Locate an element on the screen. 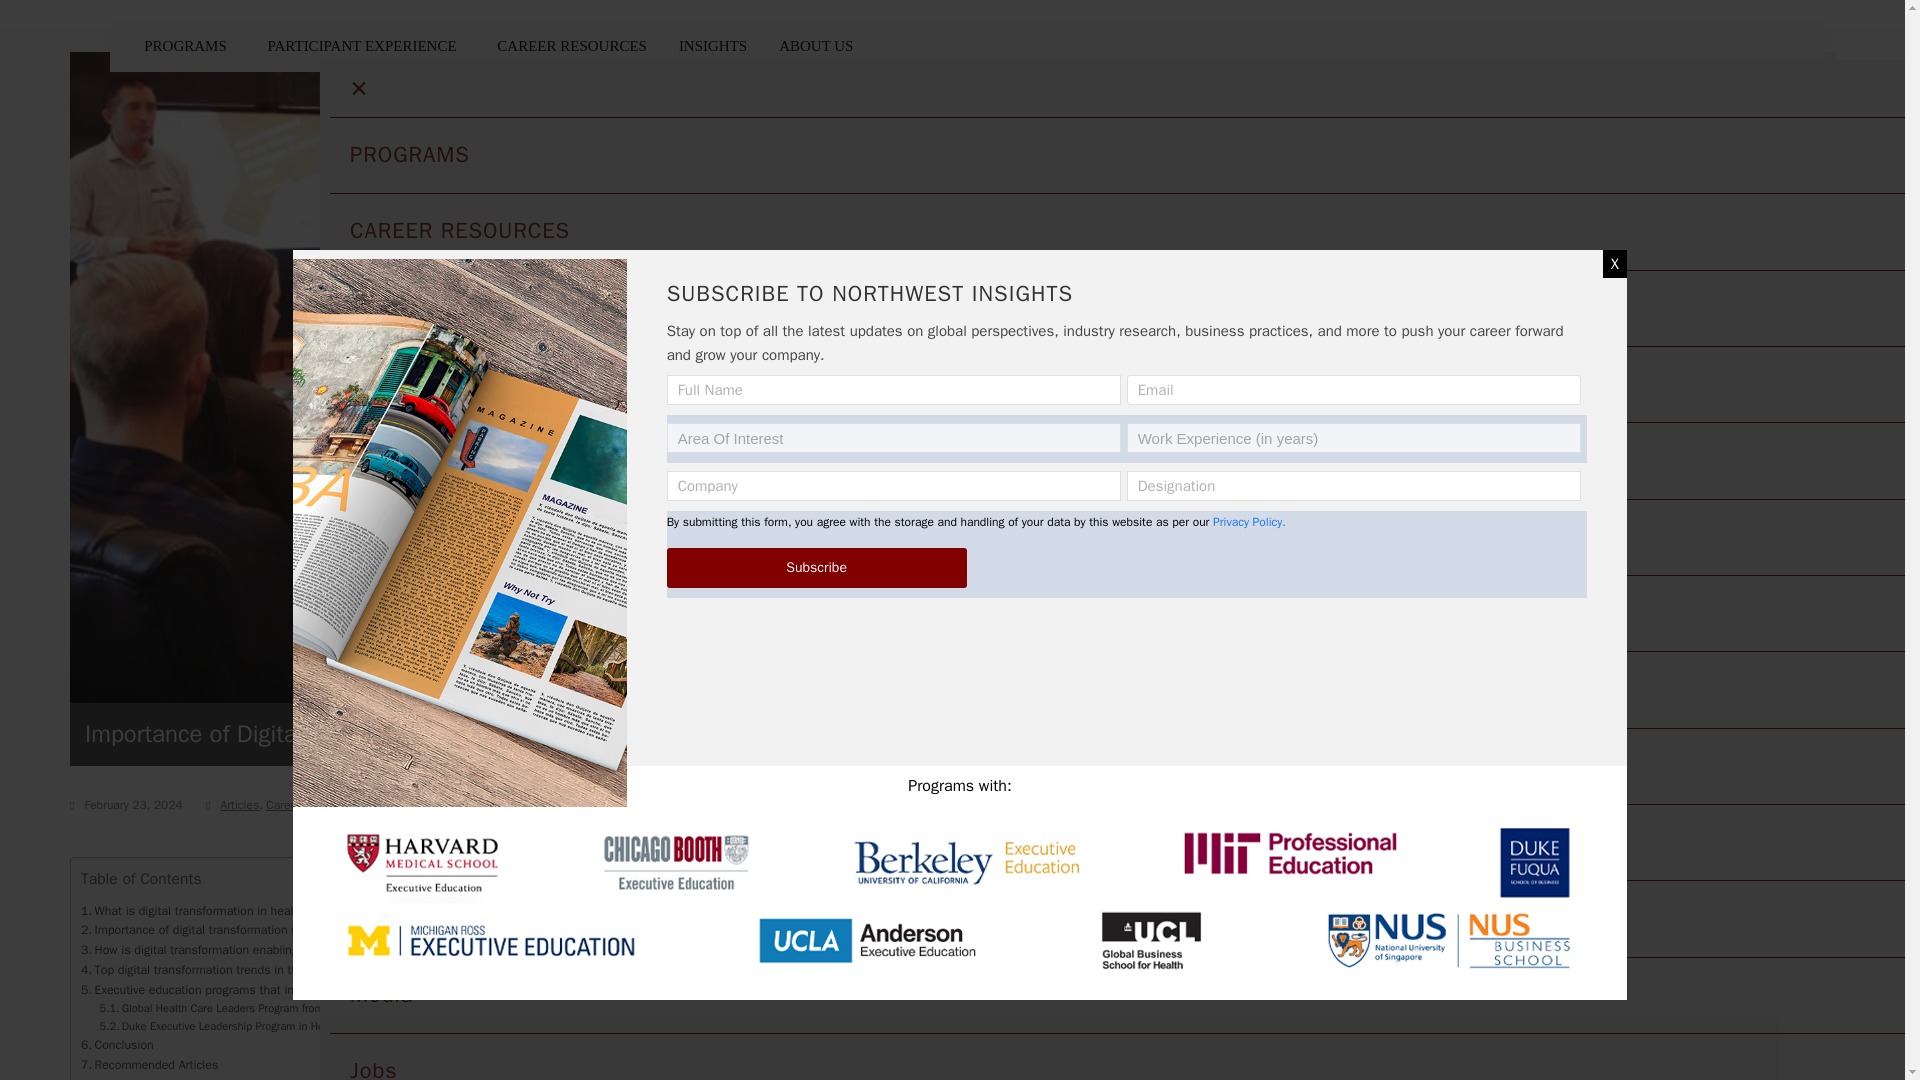 The width and height of the screenshot is (1920, 1080). What is digital transformation in healthcare? is located at coordinates (207, 912).